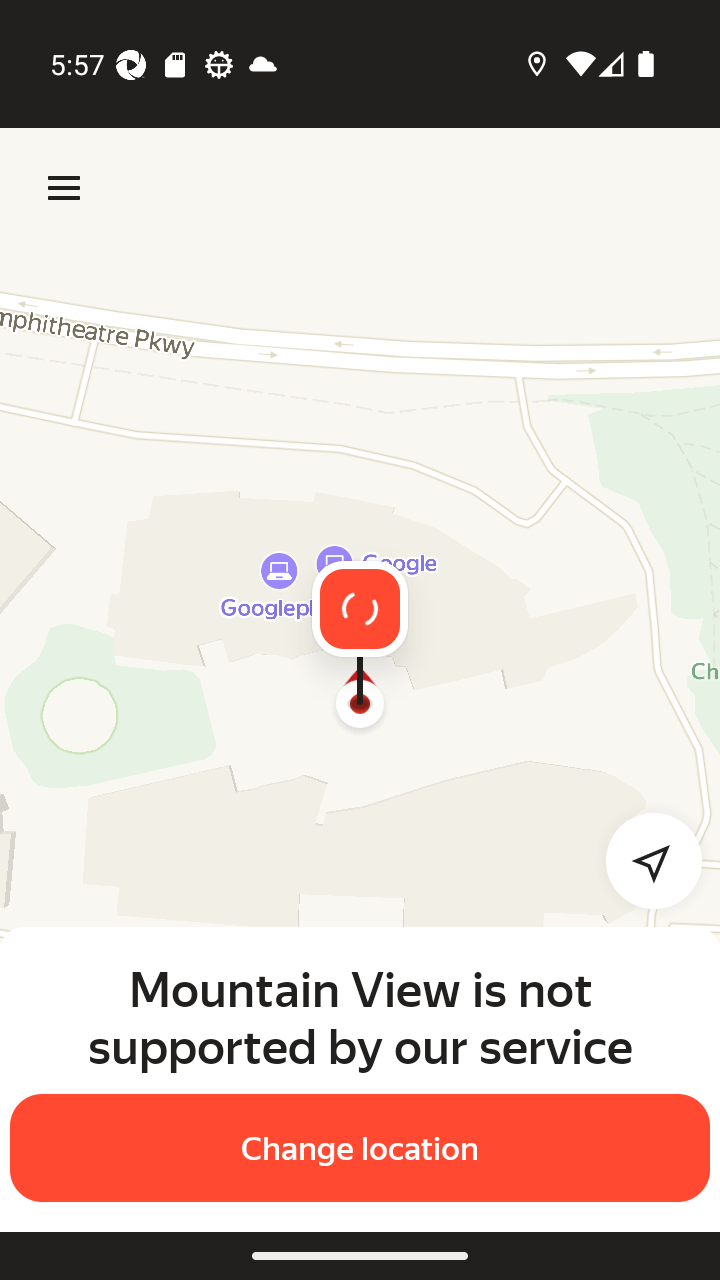 The height and width of the screenshot is (1280, 720). Describe the element at coordinates (360, 1017) in the screenshot. I see `Mountain View is not supported by our service` at that location.